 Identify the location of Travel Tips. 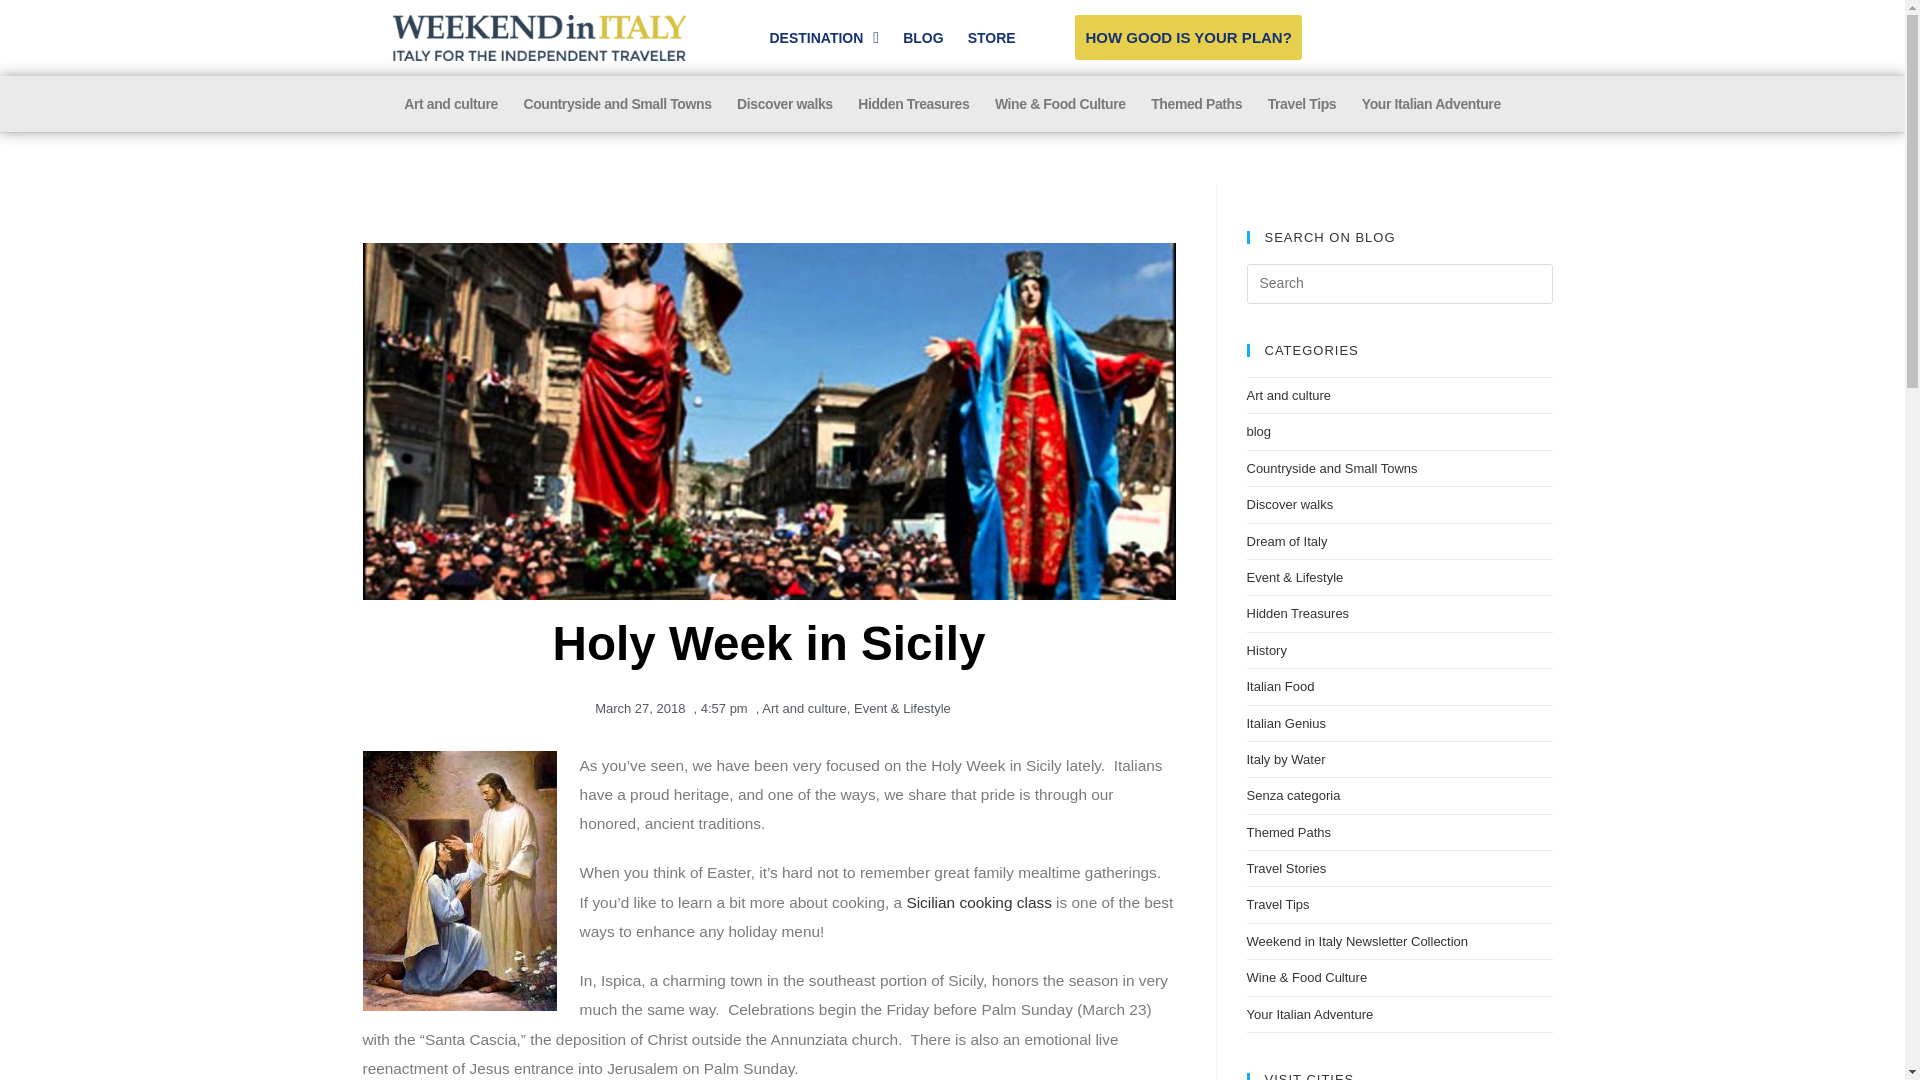
(1301, 104).